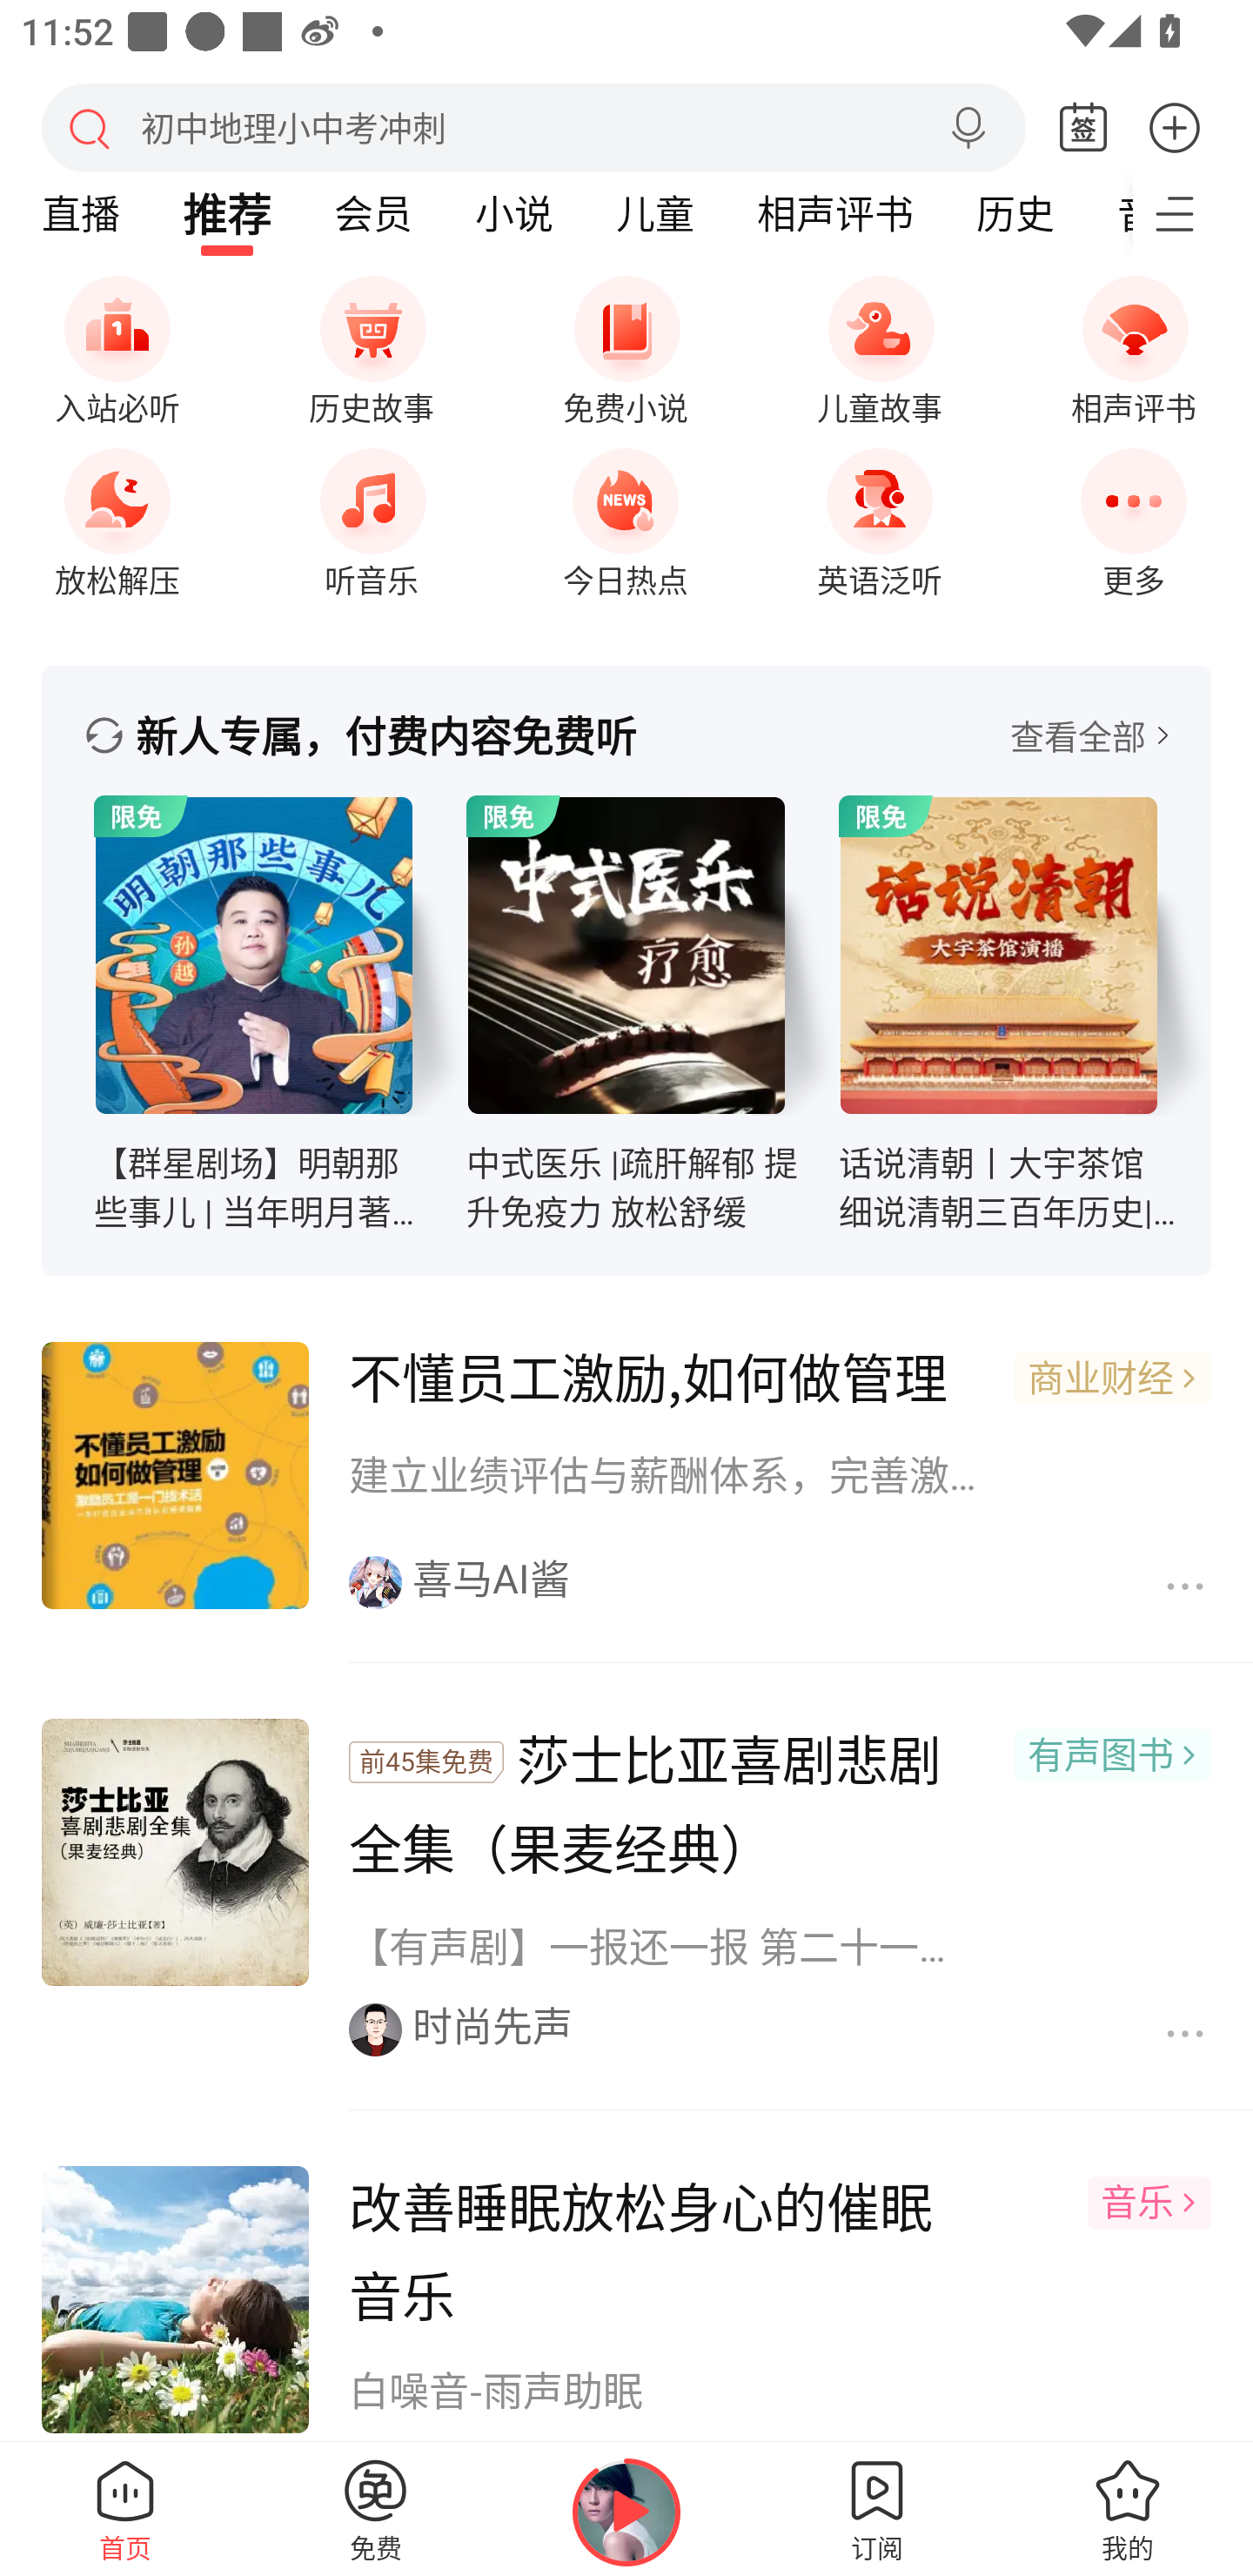 The image size is (1253, 2576). Describe the element at coordinates (626, 345) in the screenshot. I see `免费小说` at that location.